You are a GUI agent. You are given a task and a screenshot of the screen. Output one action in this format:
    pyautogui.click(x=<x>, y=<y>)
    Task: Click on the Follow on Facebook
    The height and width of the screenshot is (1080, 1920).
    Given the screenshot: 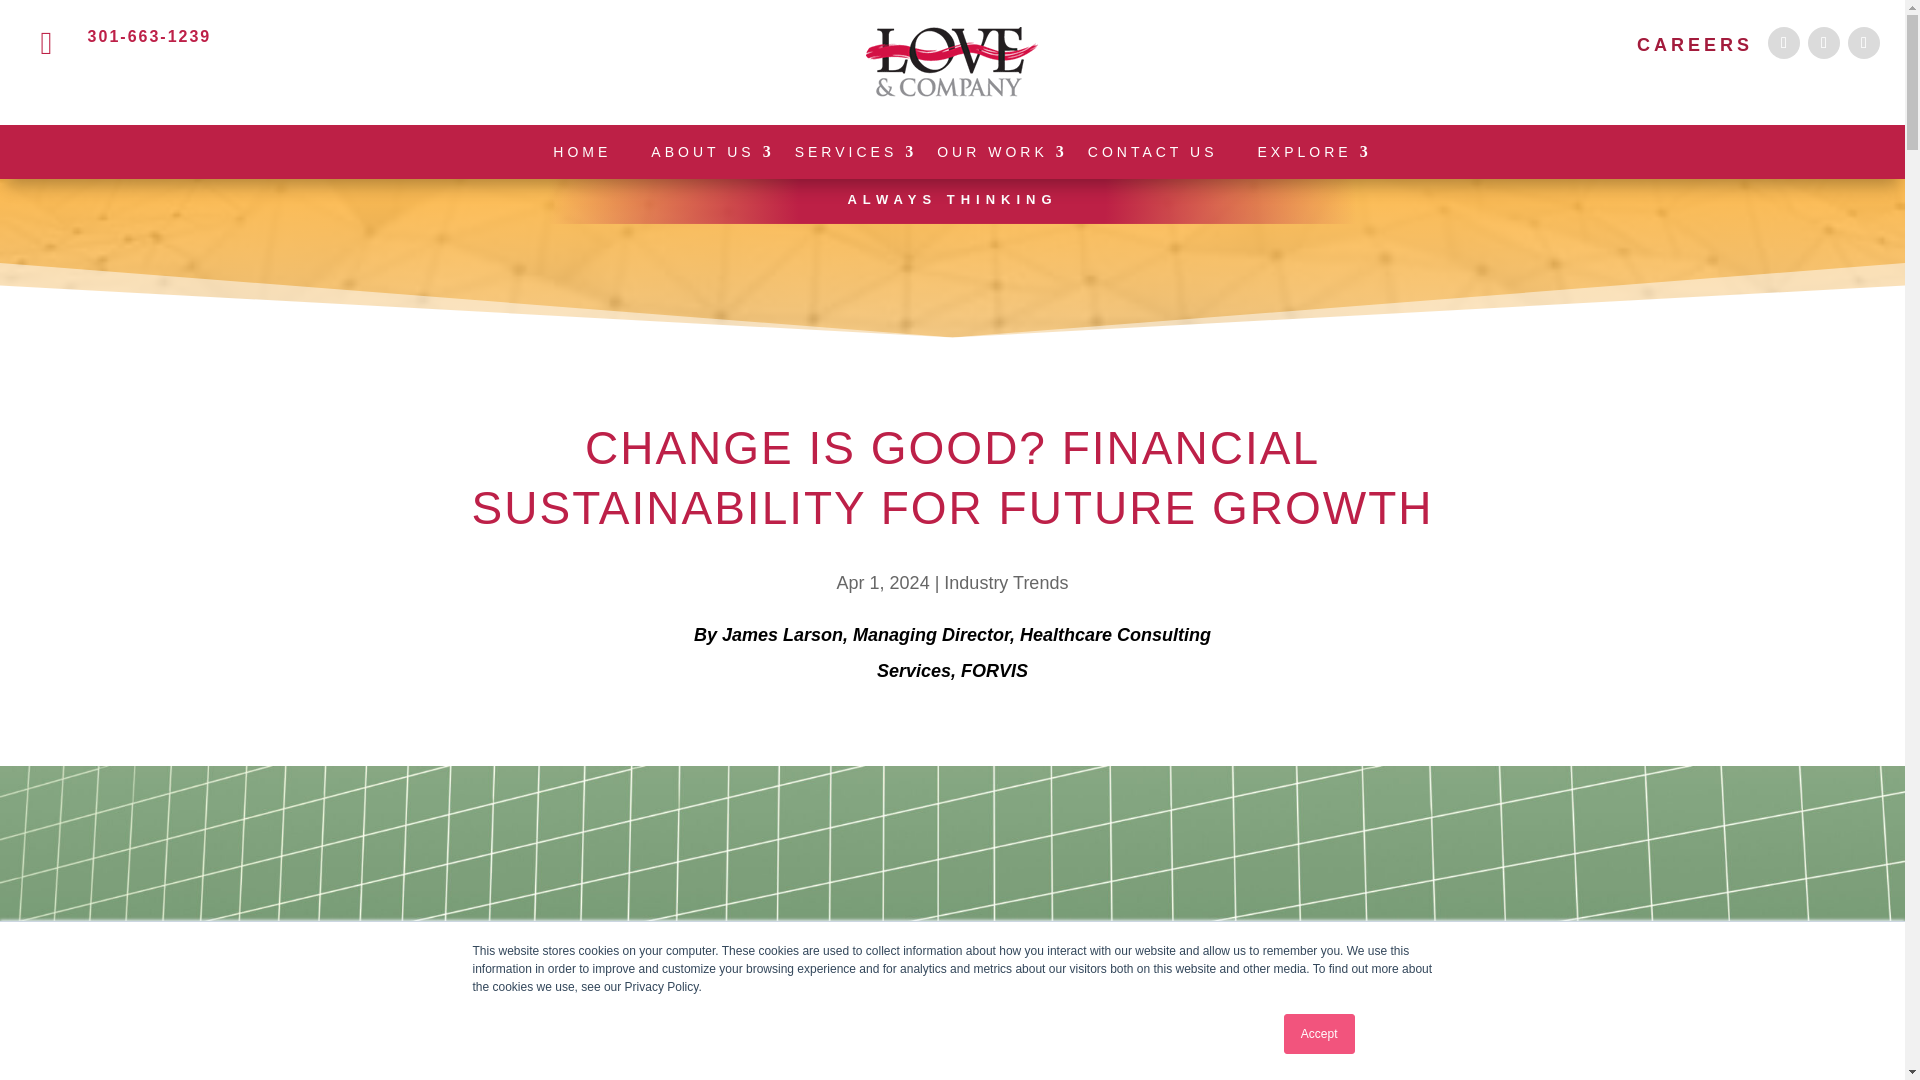 What is the action you would take?
    pyautogui.click(x=1784, y=43)
    